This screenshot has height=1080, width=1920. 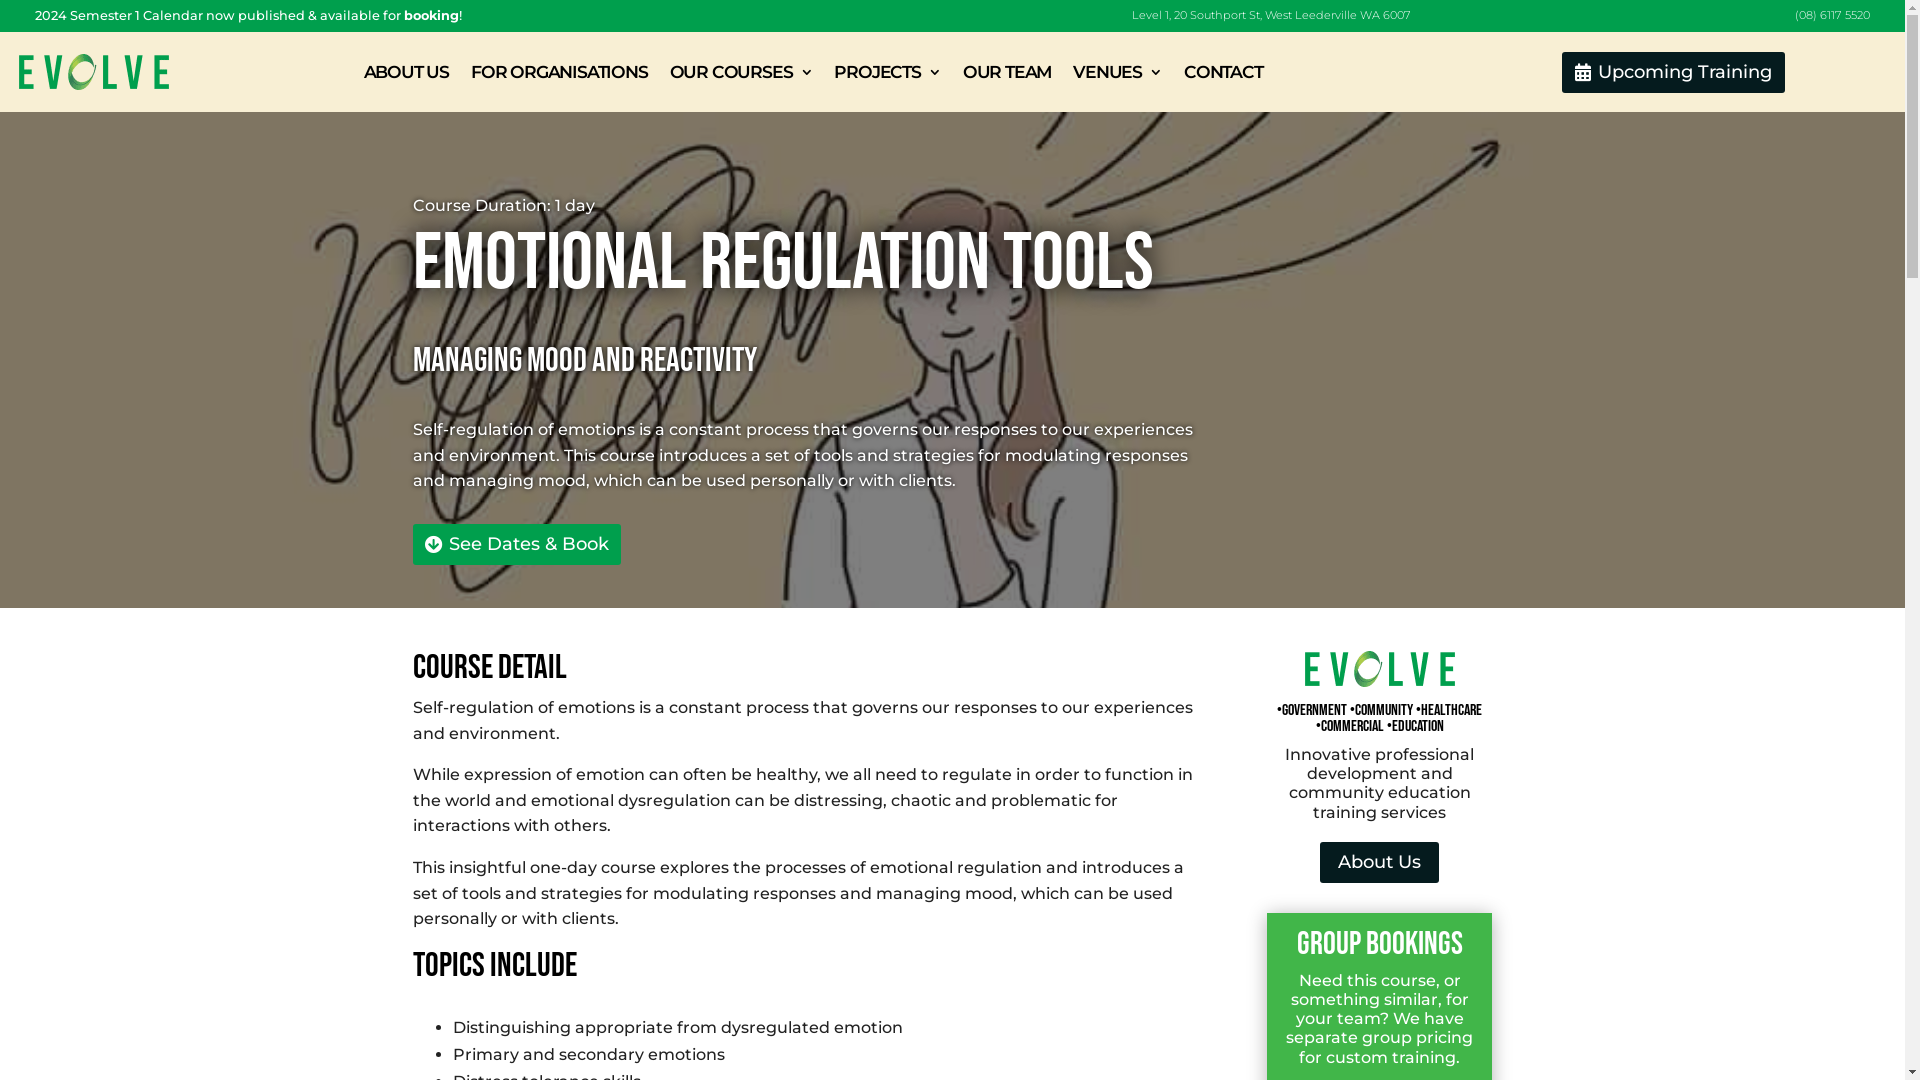 What do you see at coordinates (1118, 72) in the screenshot?
I see `VENUES` at bounding box center [1118, 72].